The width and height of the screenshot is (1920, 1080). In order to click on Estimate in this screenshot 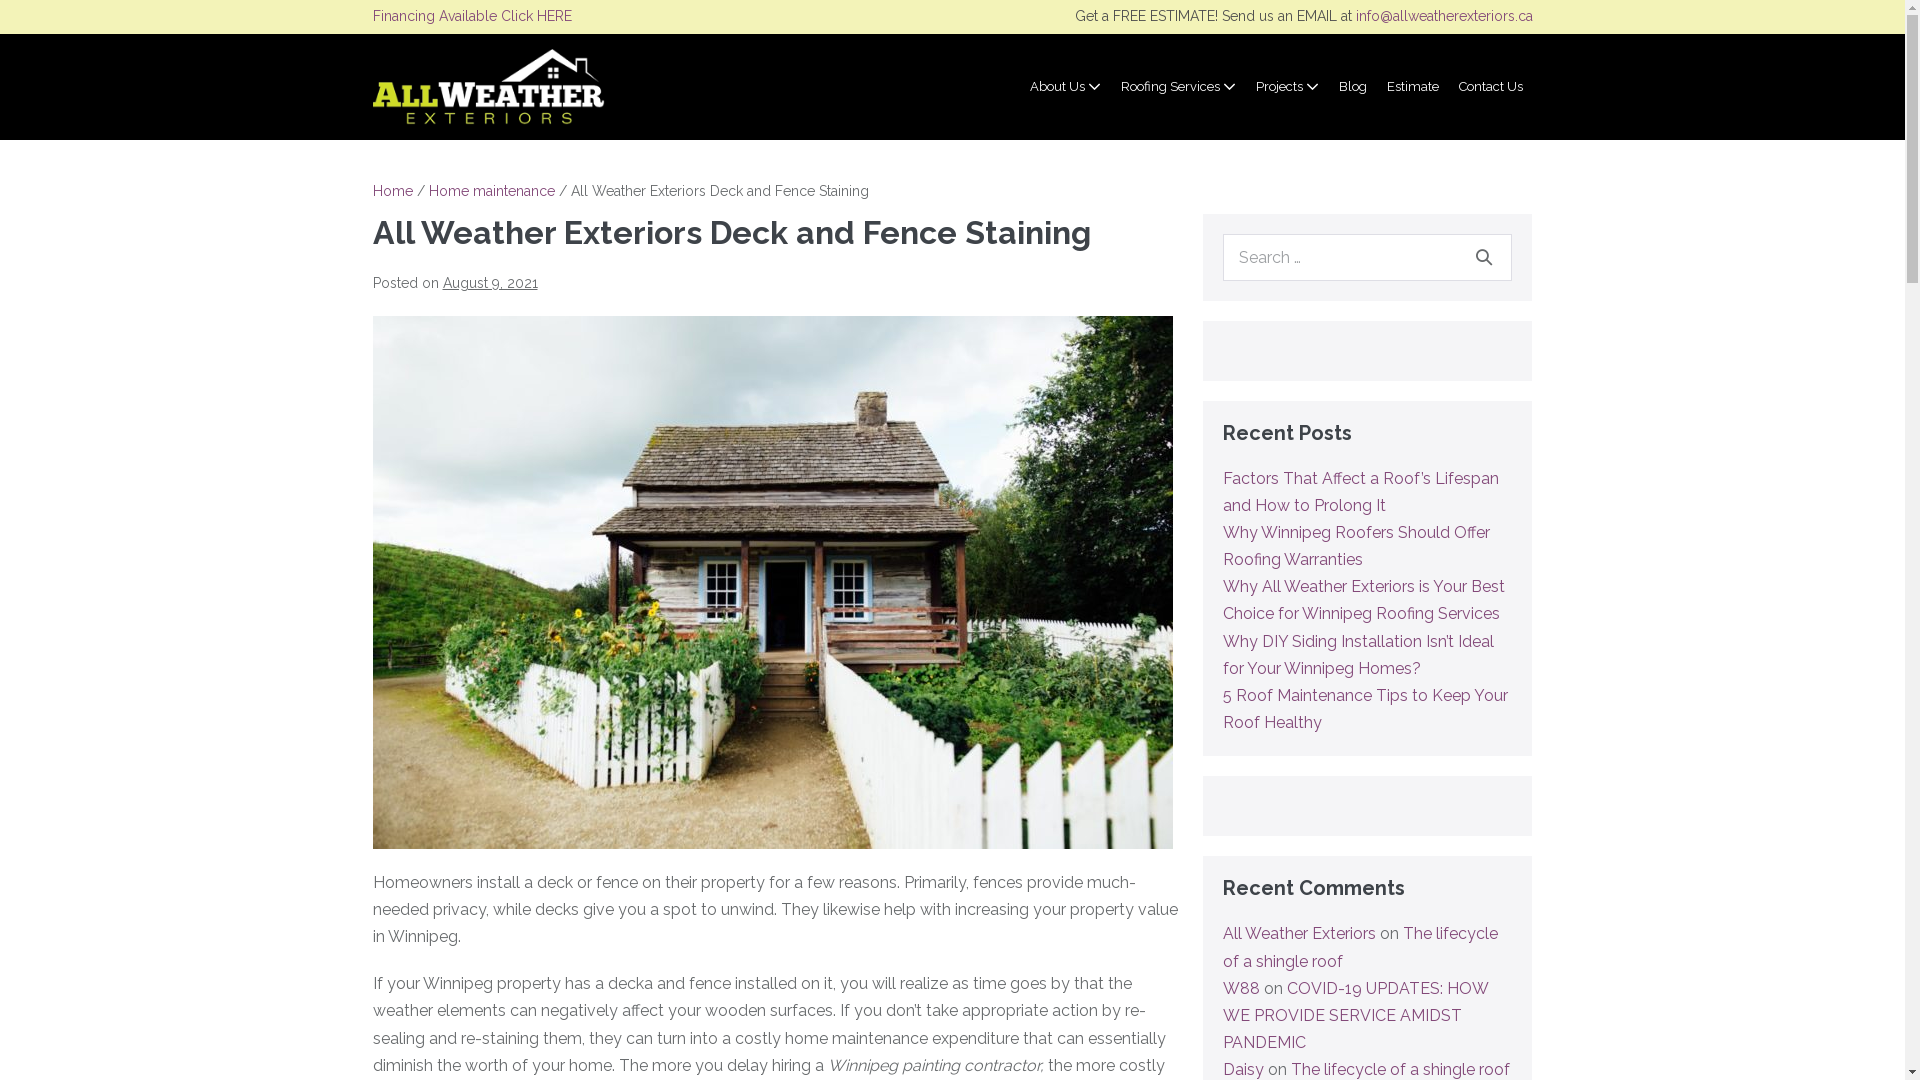, I will do `click(1412, 87)`.